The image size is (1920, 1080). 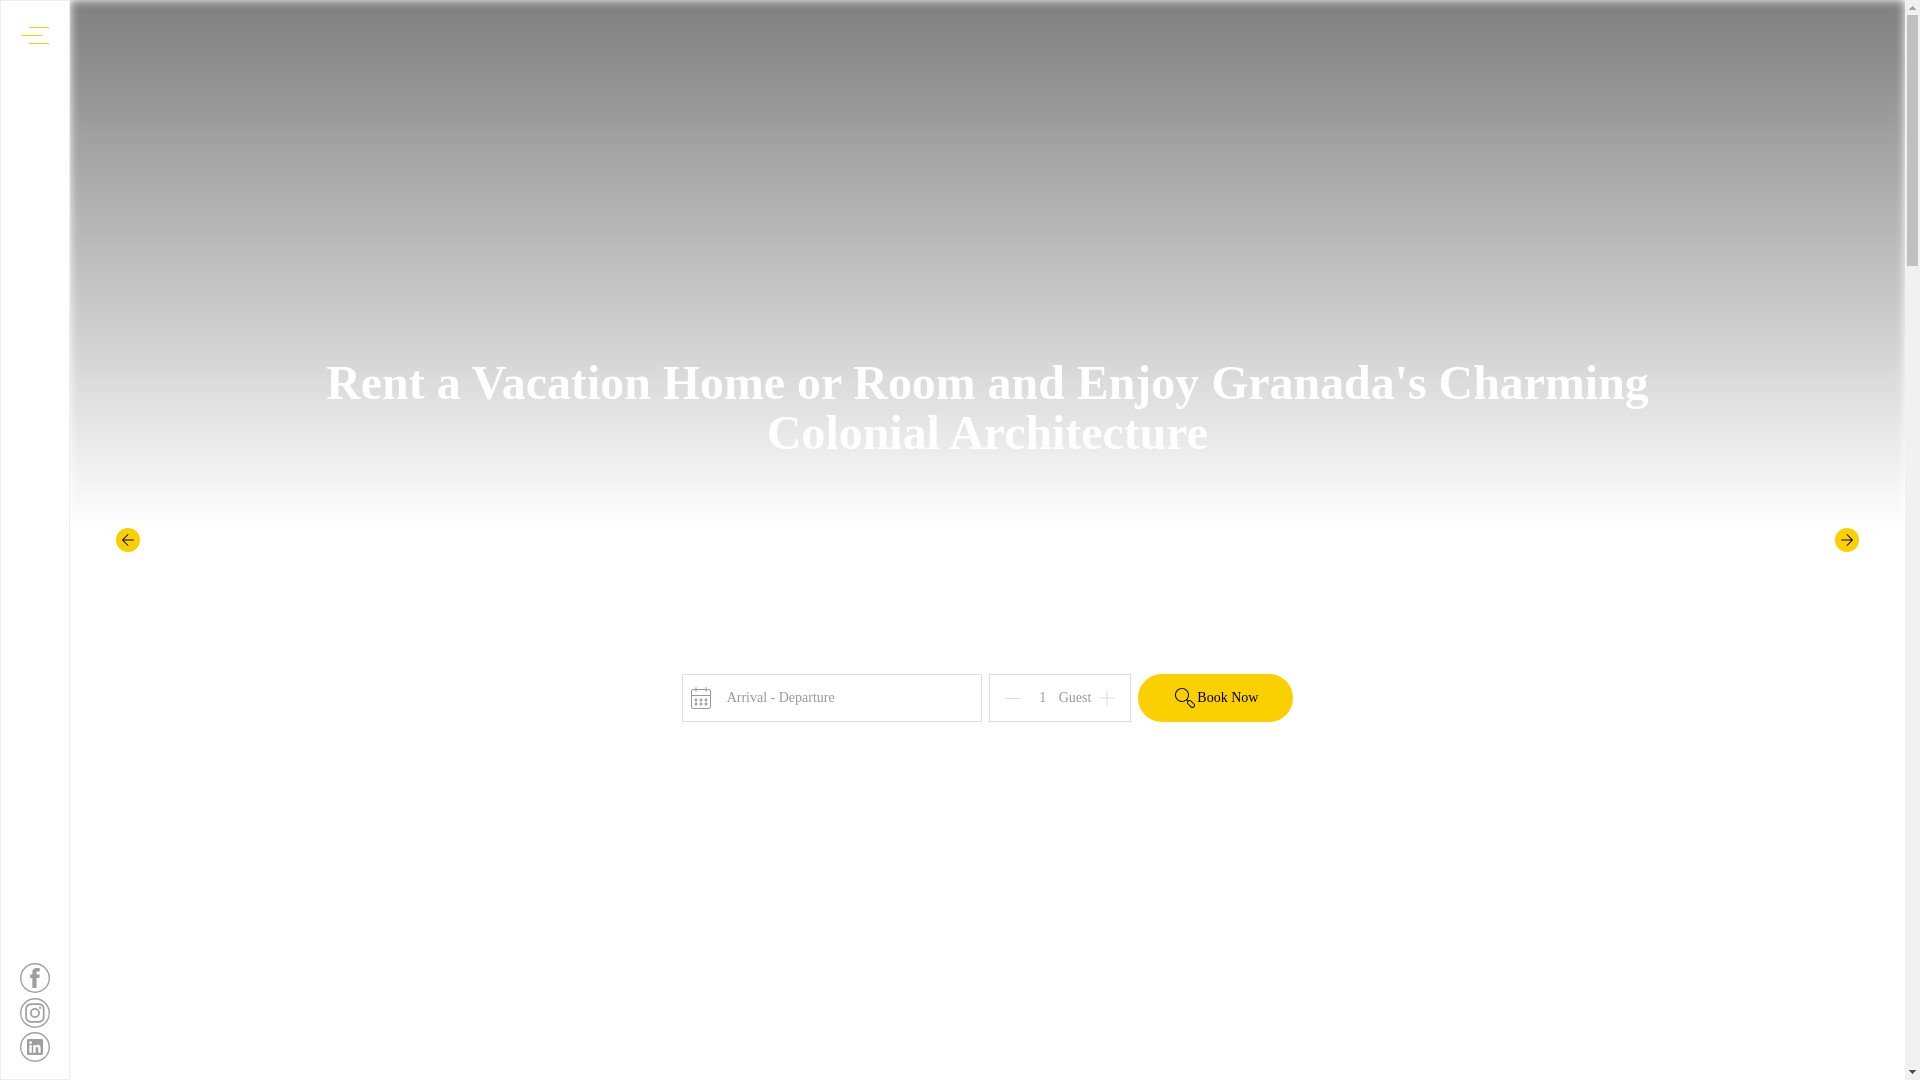 I want to click on Arrival - Departure, so click(x=831, y=698).